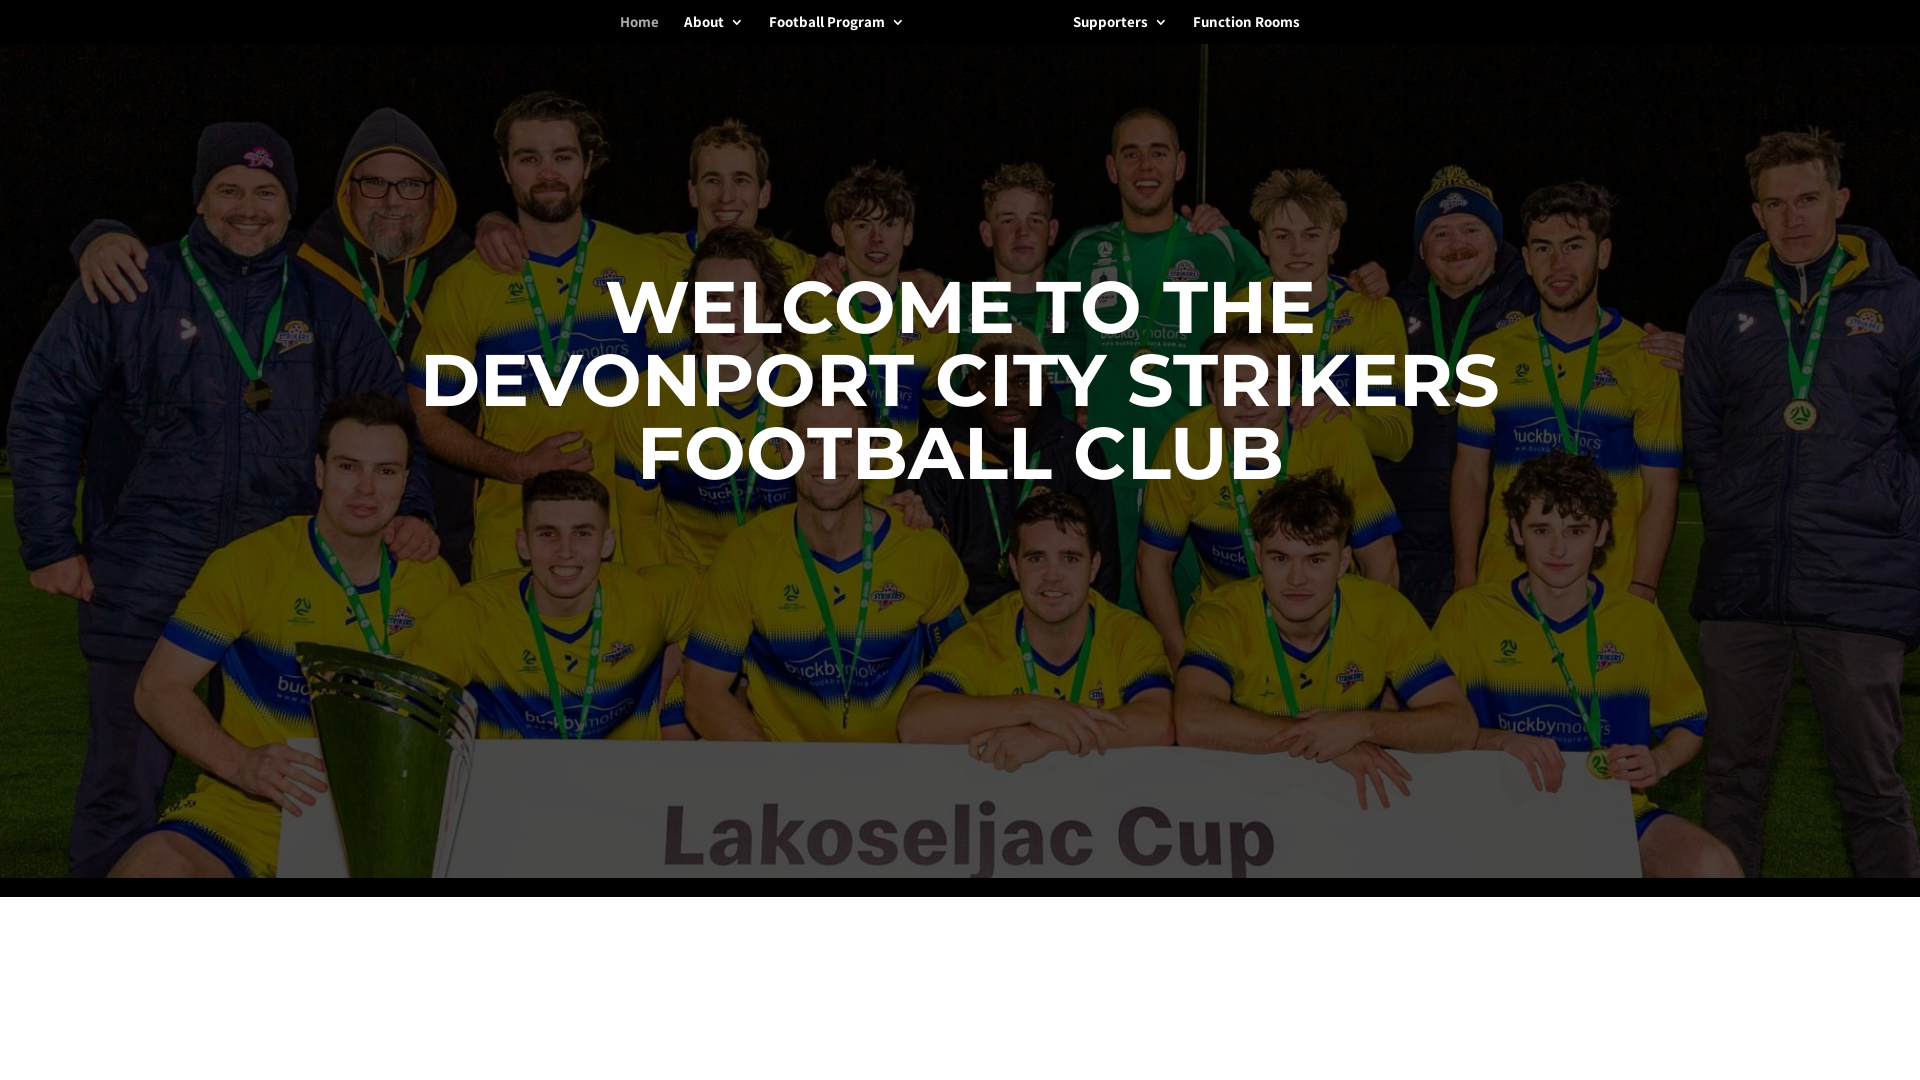  What do you see at coordinates (1246, 30) in the screenshot?
I see `Function Rooms` at bounding box center [1246, 30].